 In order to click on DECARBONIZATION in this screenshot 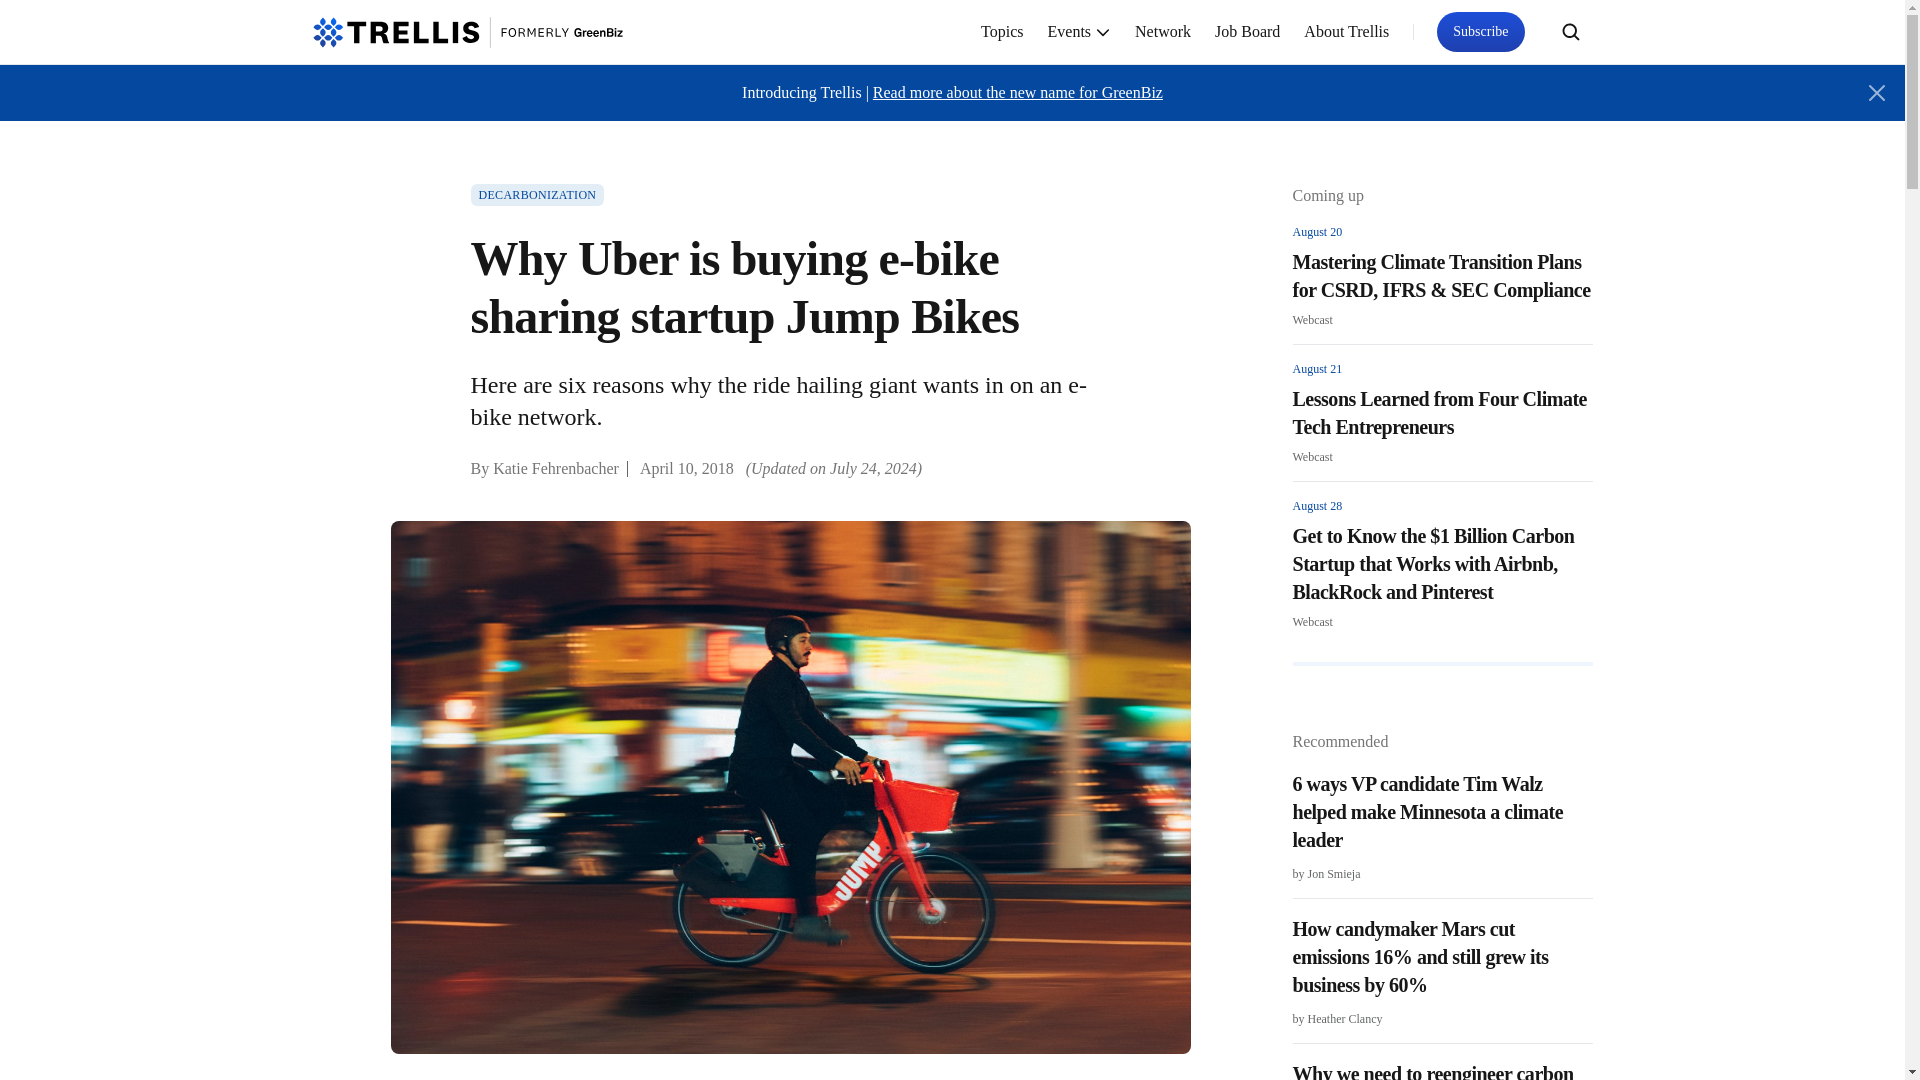, I will do `click(537, 194)`.